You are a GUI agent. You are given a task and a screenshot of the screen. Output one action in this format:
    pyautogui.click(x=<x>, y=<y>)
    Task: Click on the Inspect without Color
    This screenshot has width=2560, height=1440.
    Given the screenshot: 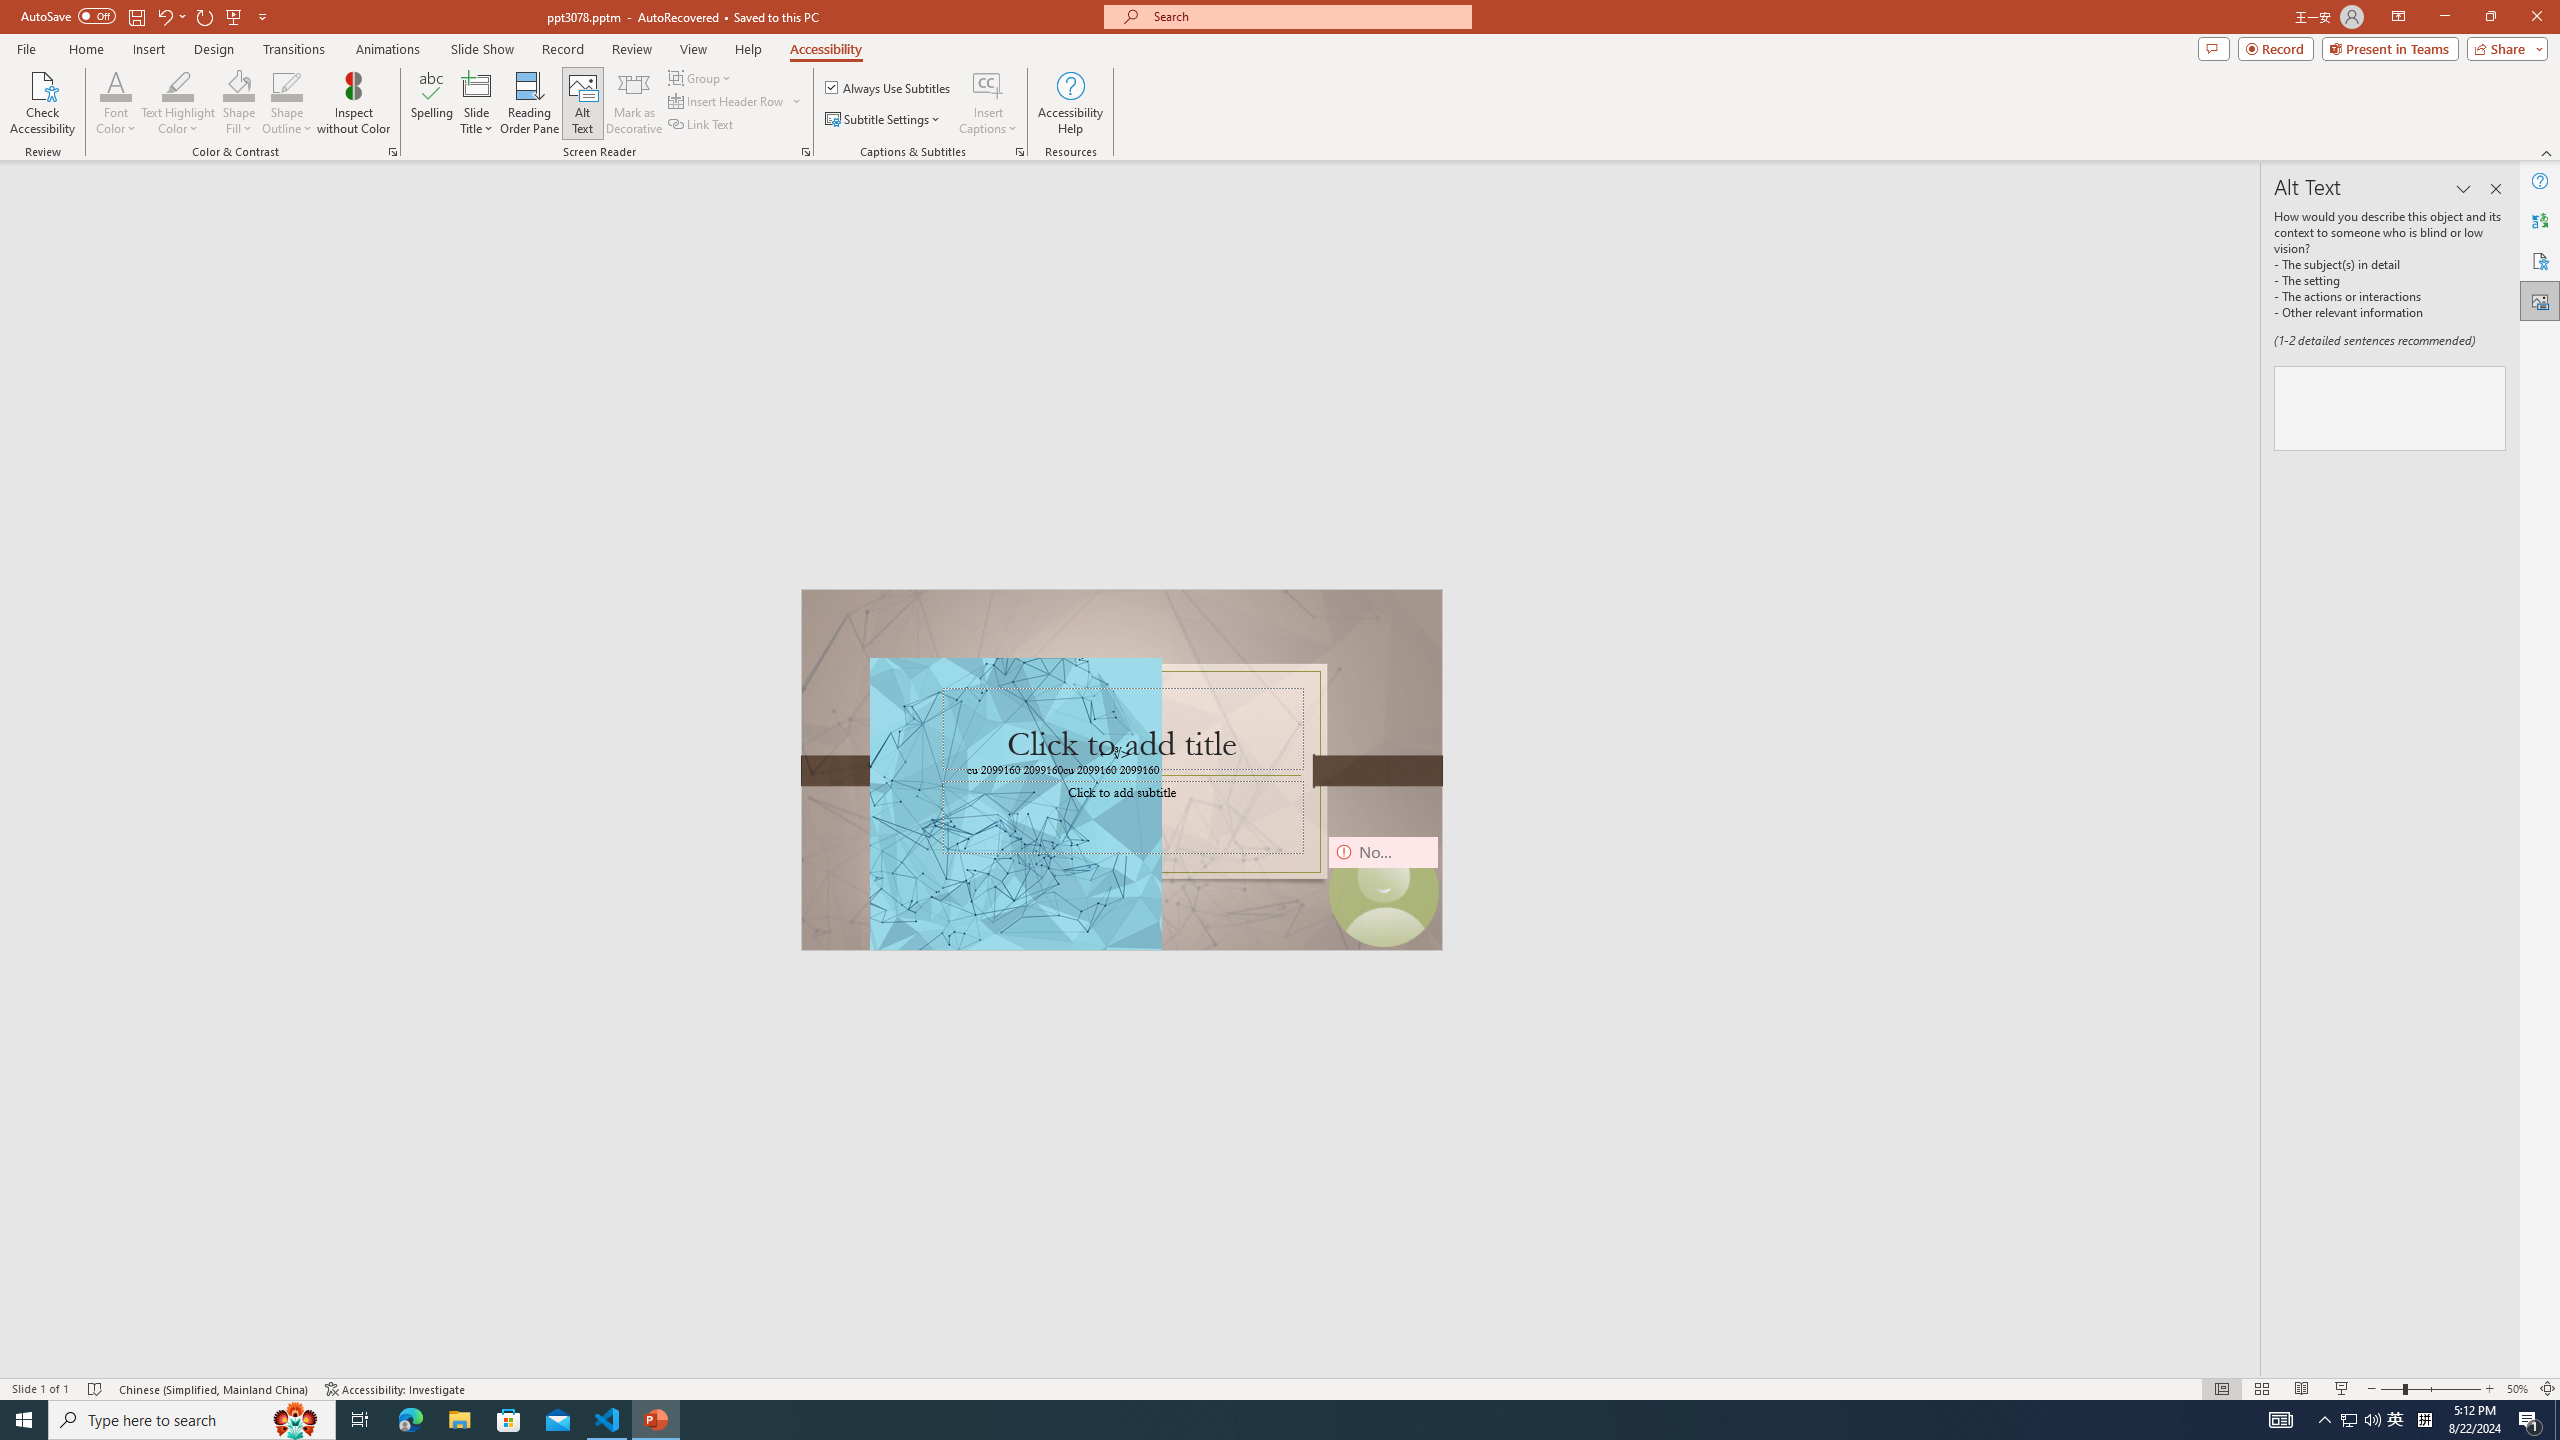 What is the action you would take?
    pyautogui.click(x=354, y=103)
    